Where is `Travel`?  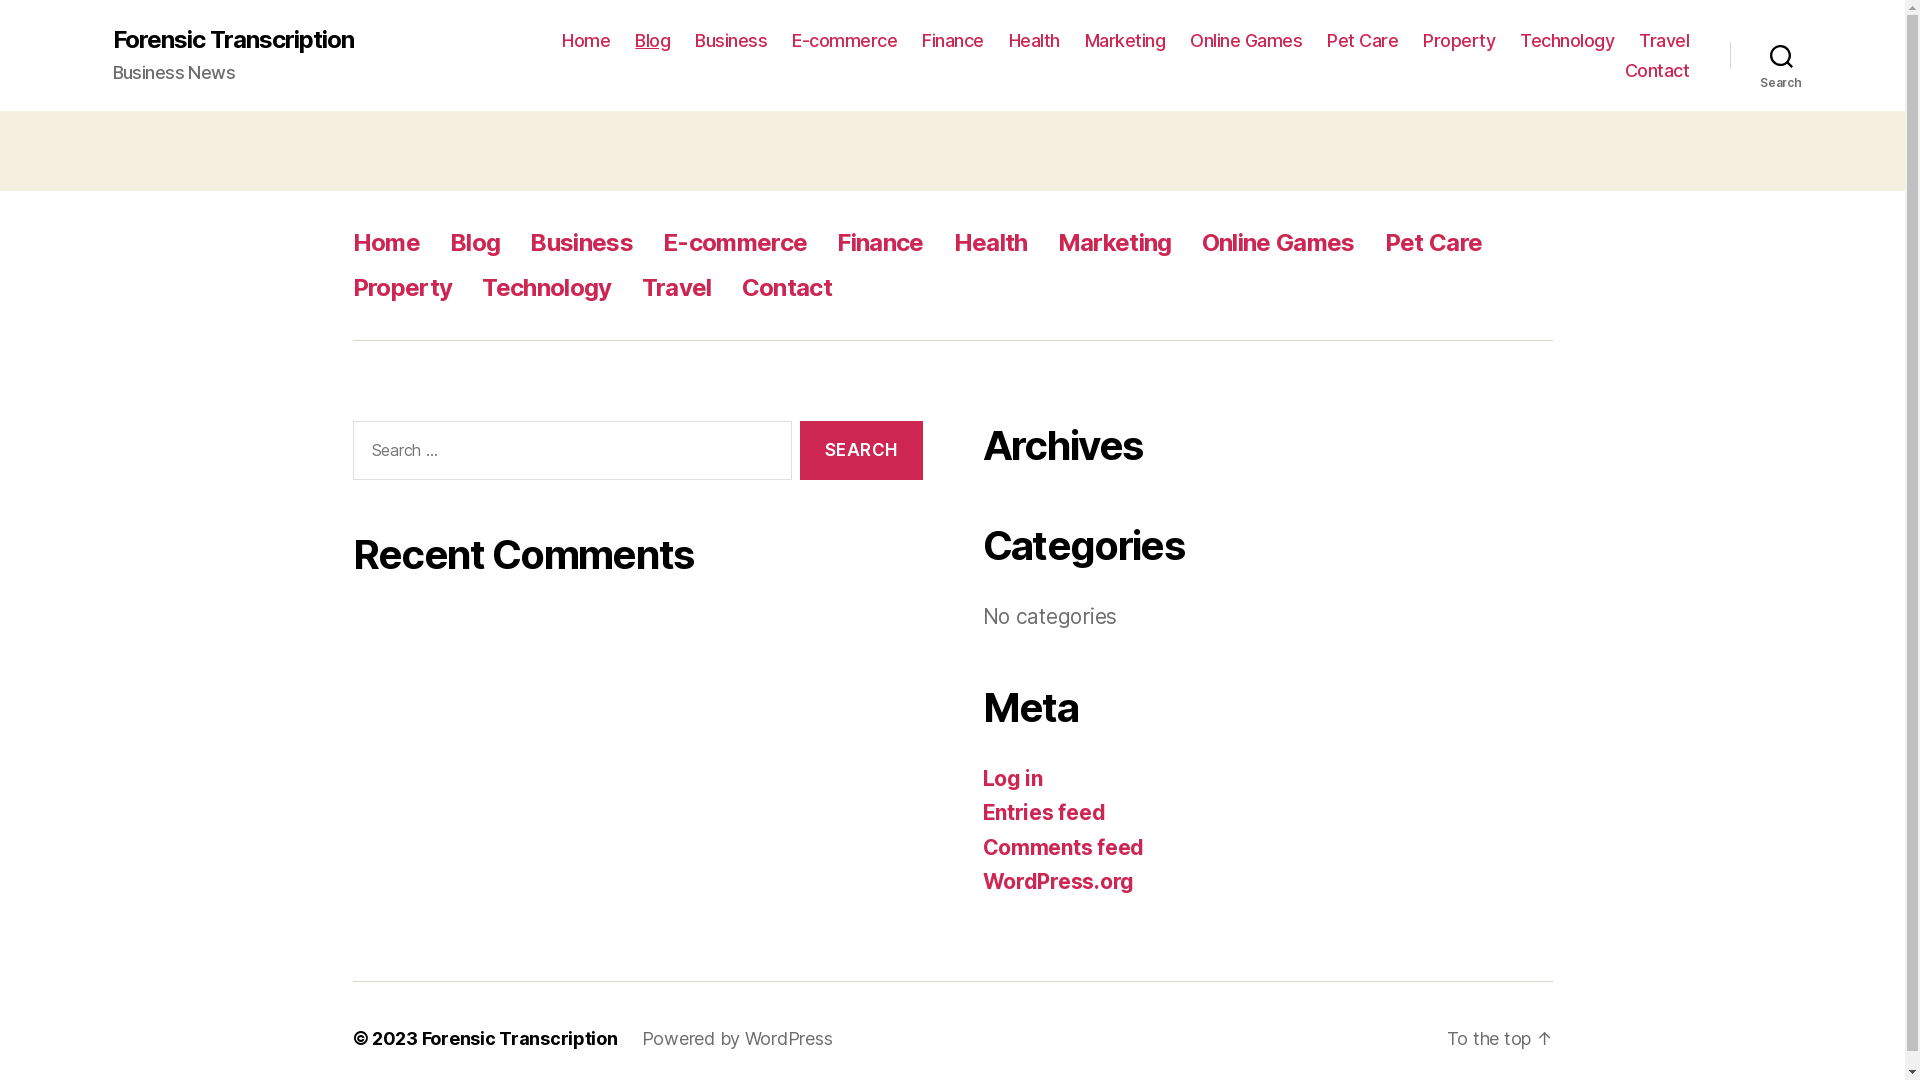
Travel is located at coordinates (1664, 41).